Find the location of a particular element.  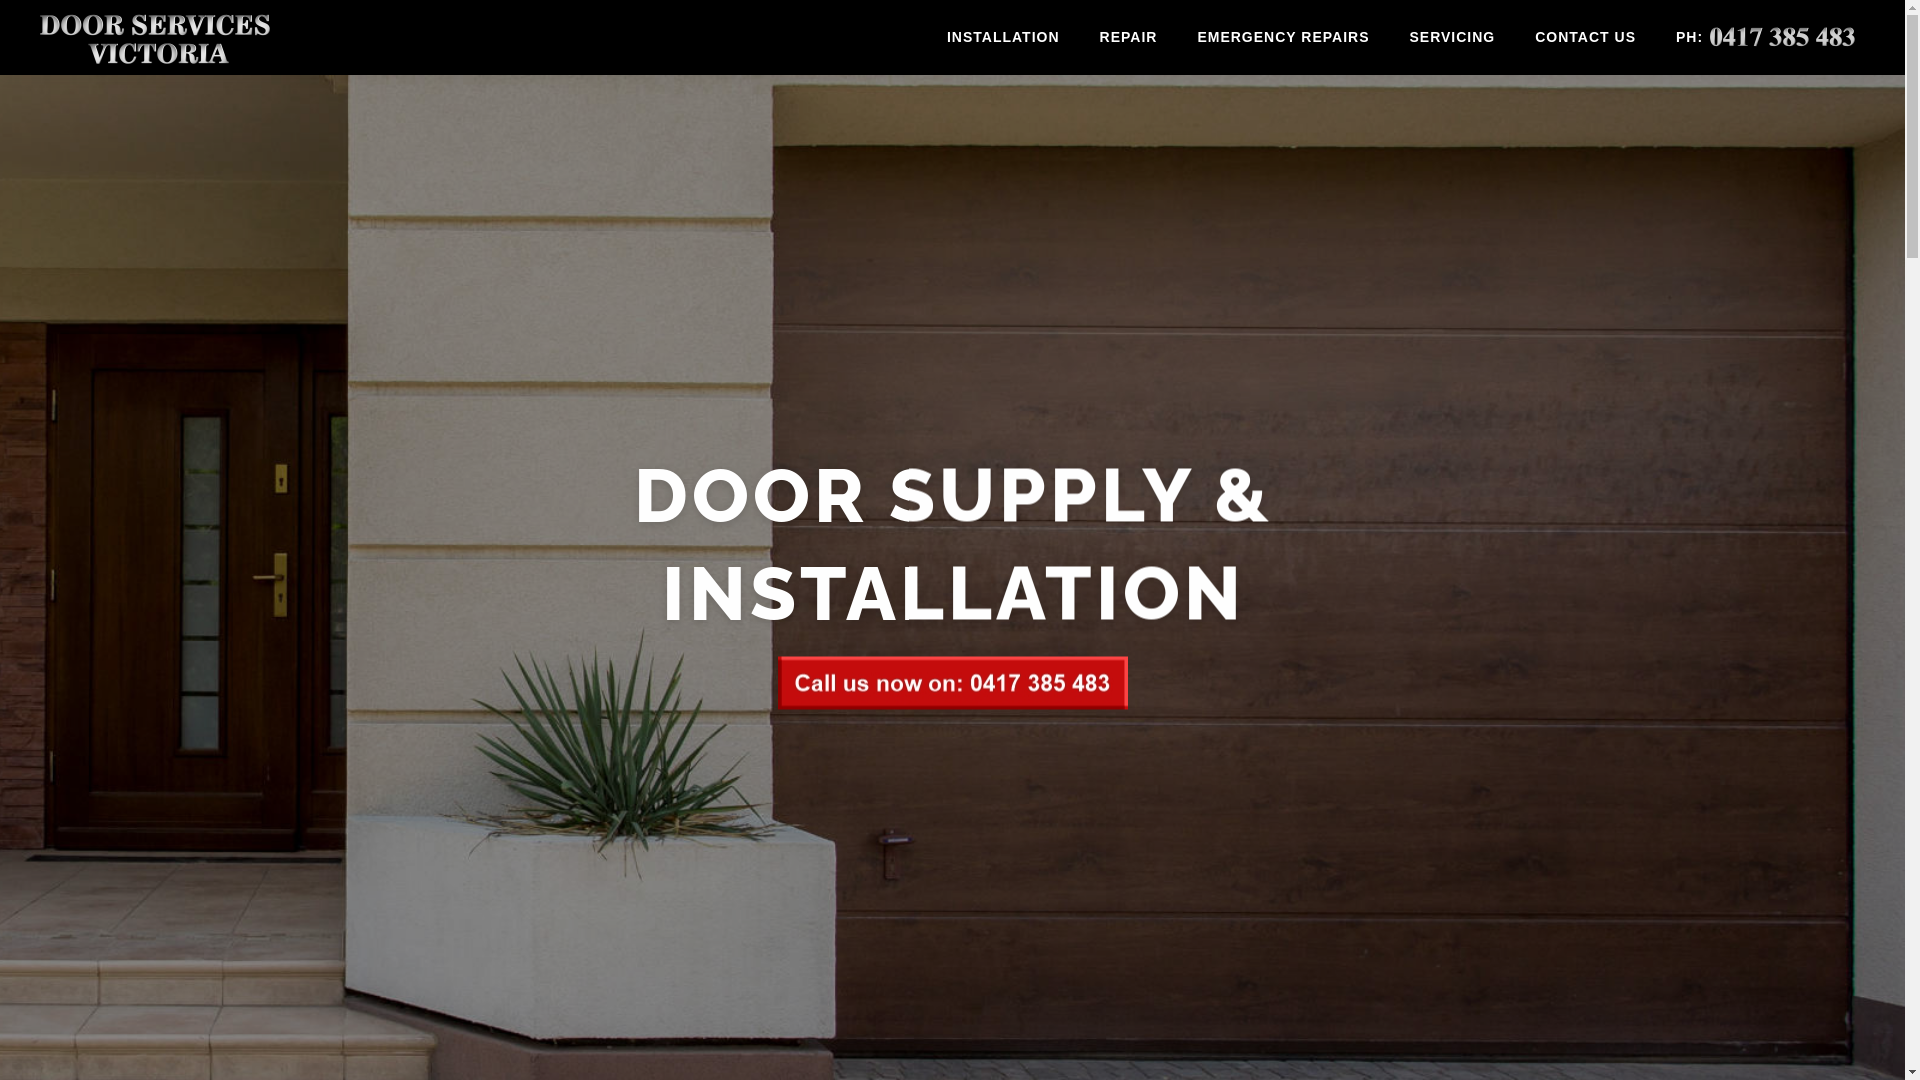

REPAIR is located at coordinates (1129, 38).